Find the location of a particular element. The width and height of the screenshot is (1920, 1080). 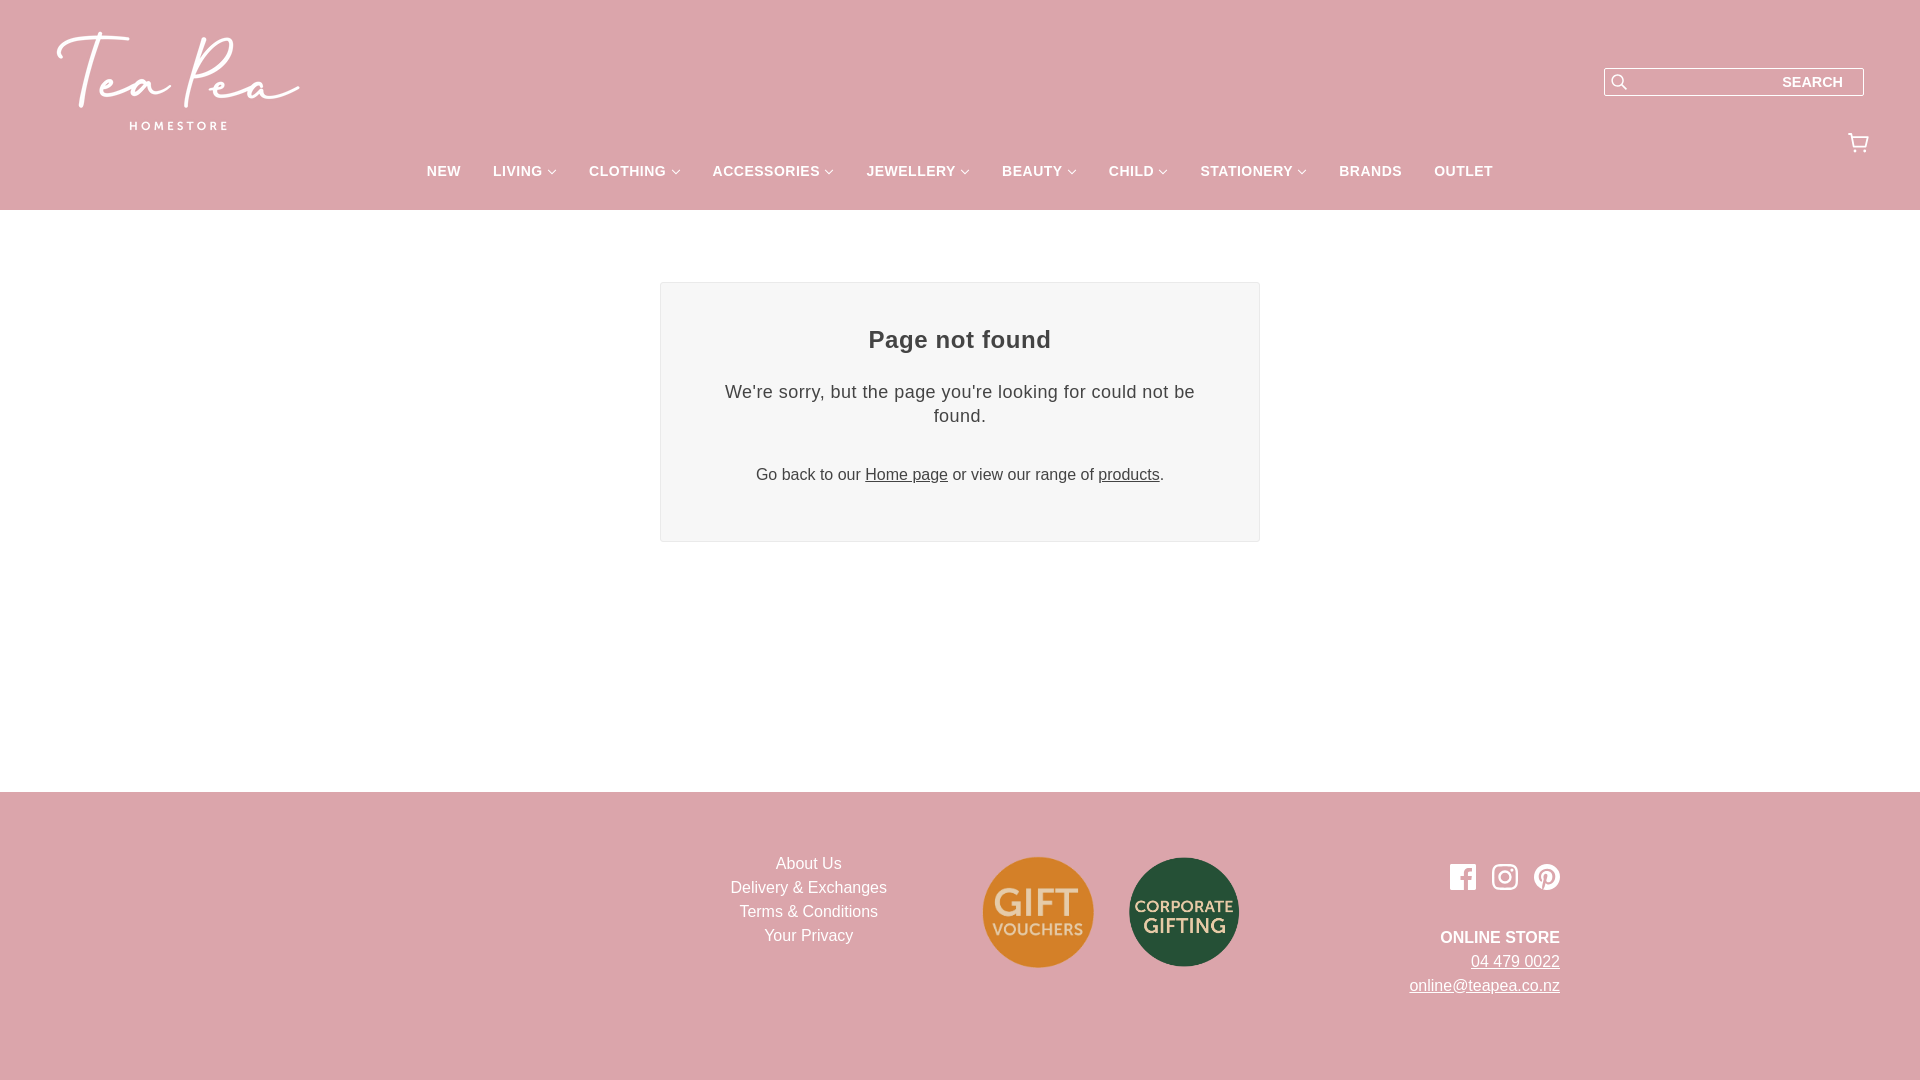

LIVING  is located at coordinates (524, 178).